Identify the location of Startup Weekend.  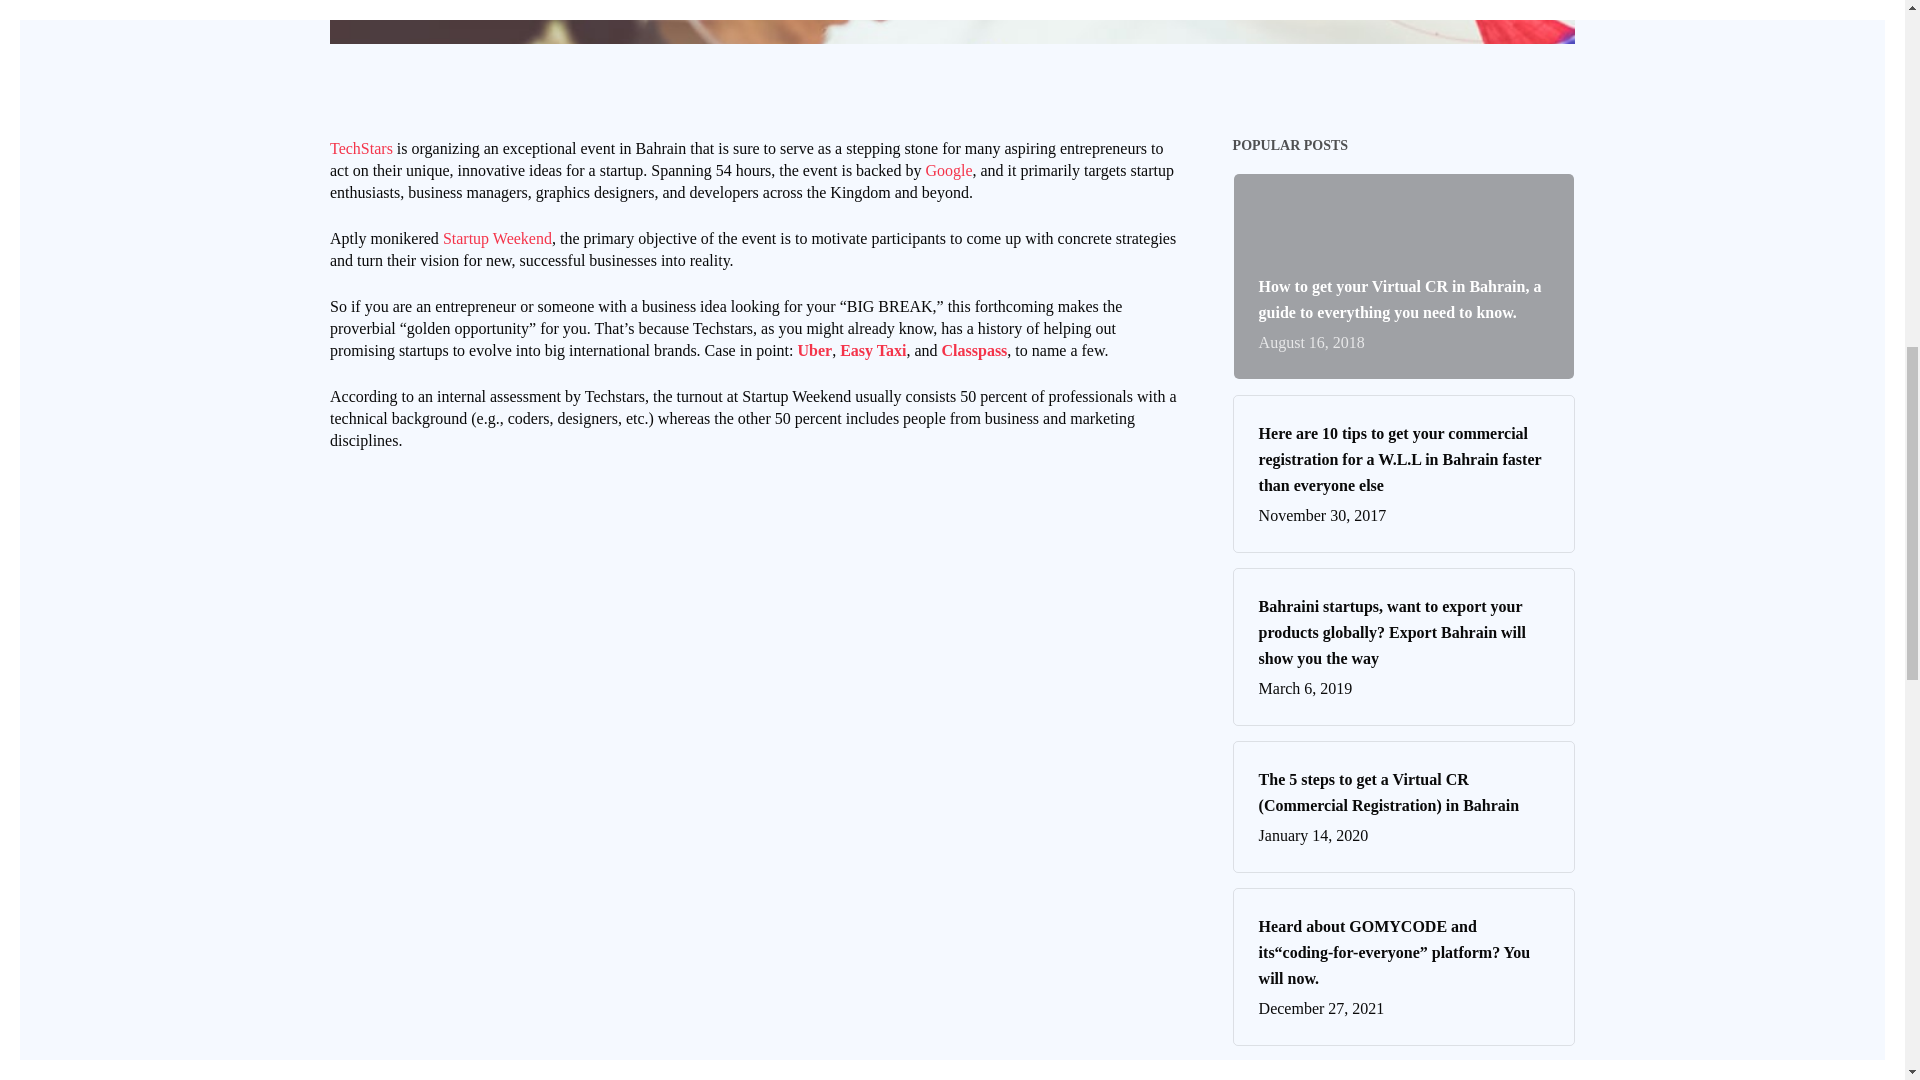
(498, 238).